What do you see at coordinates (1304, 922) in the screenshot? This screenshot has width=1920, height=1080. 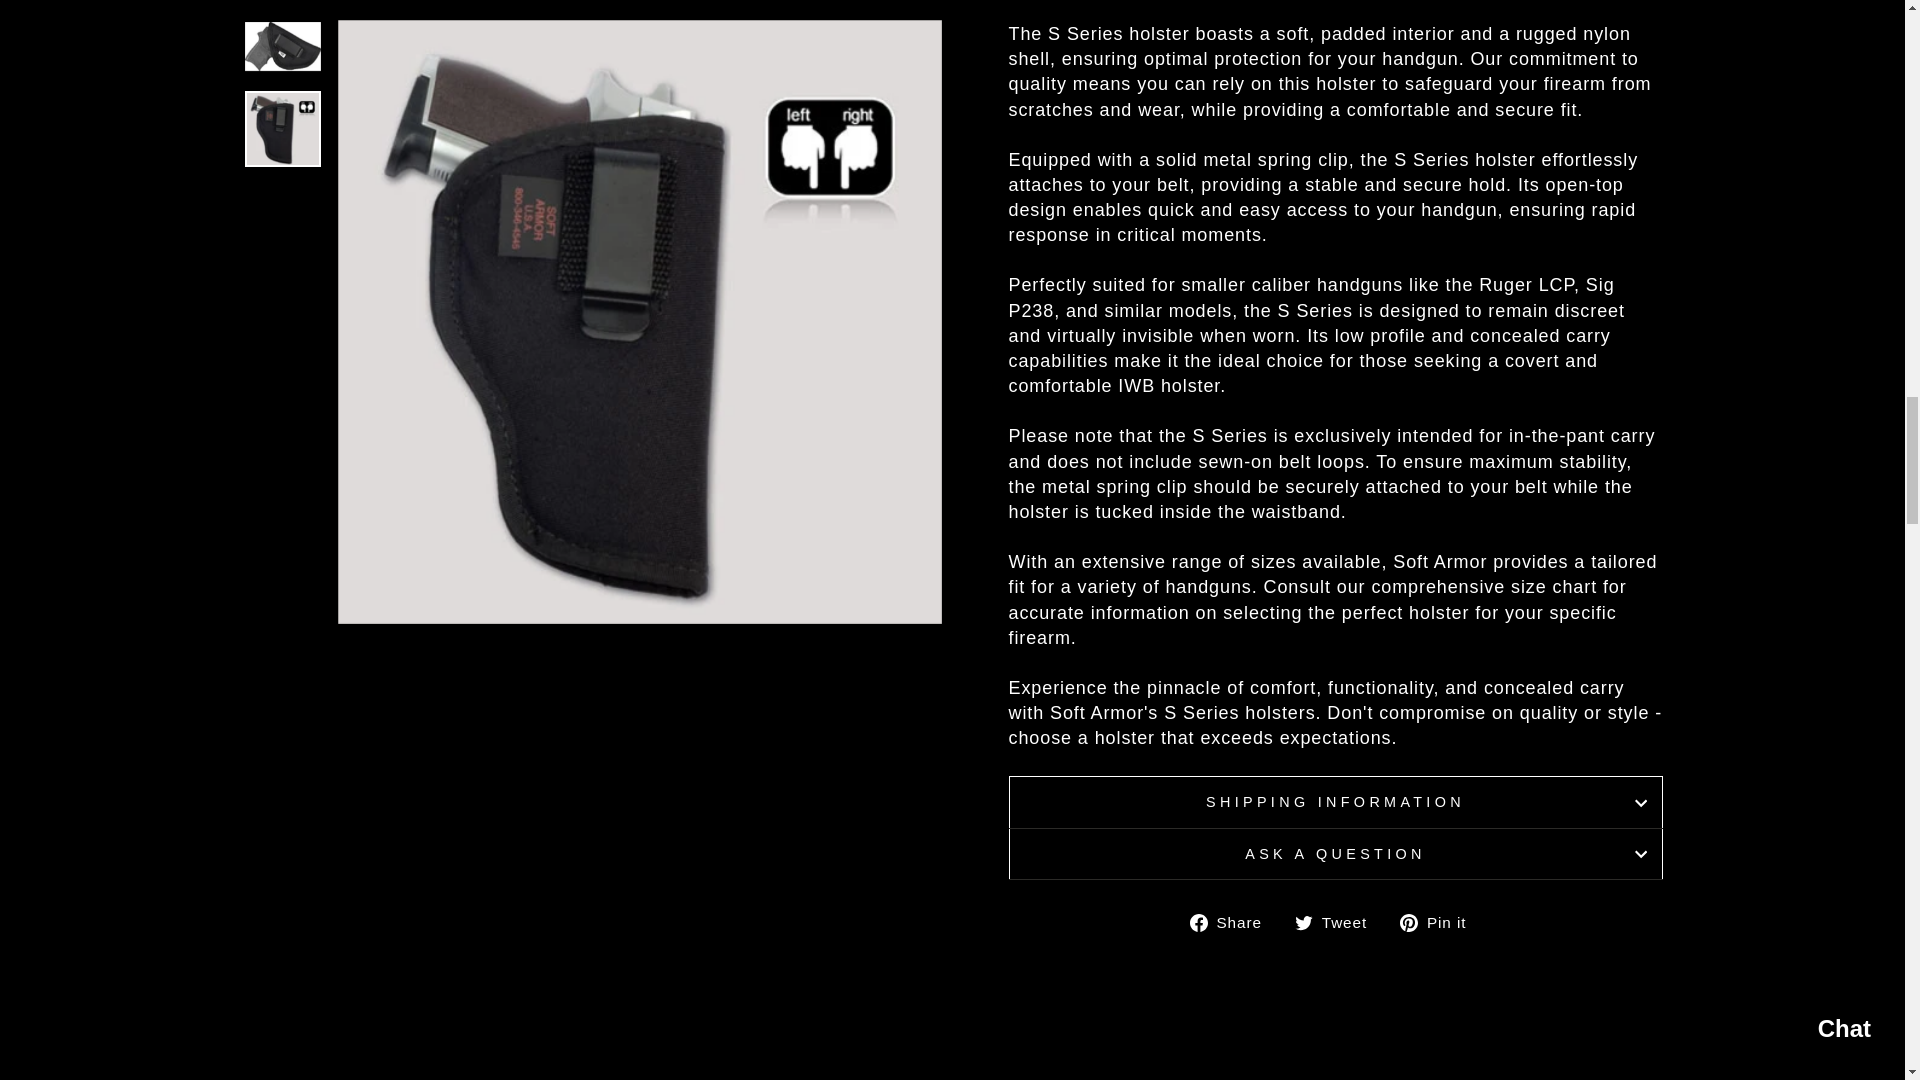 I see `twitter` at bounding box center [1304, 922].